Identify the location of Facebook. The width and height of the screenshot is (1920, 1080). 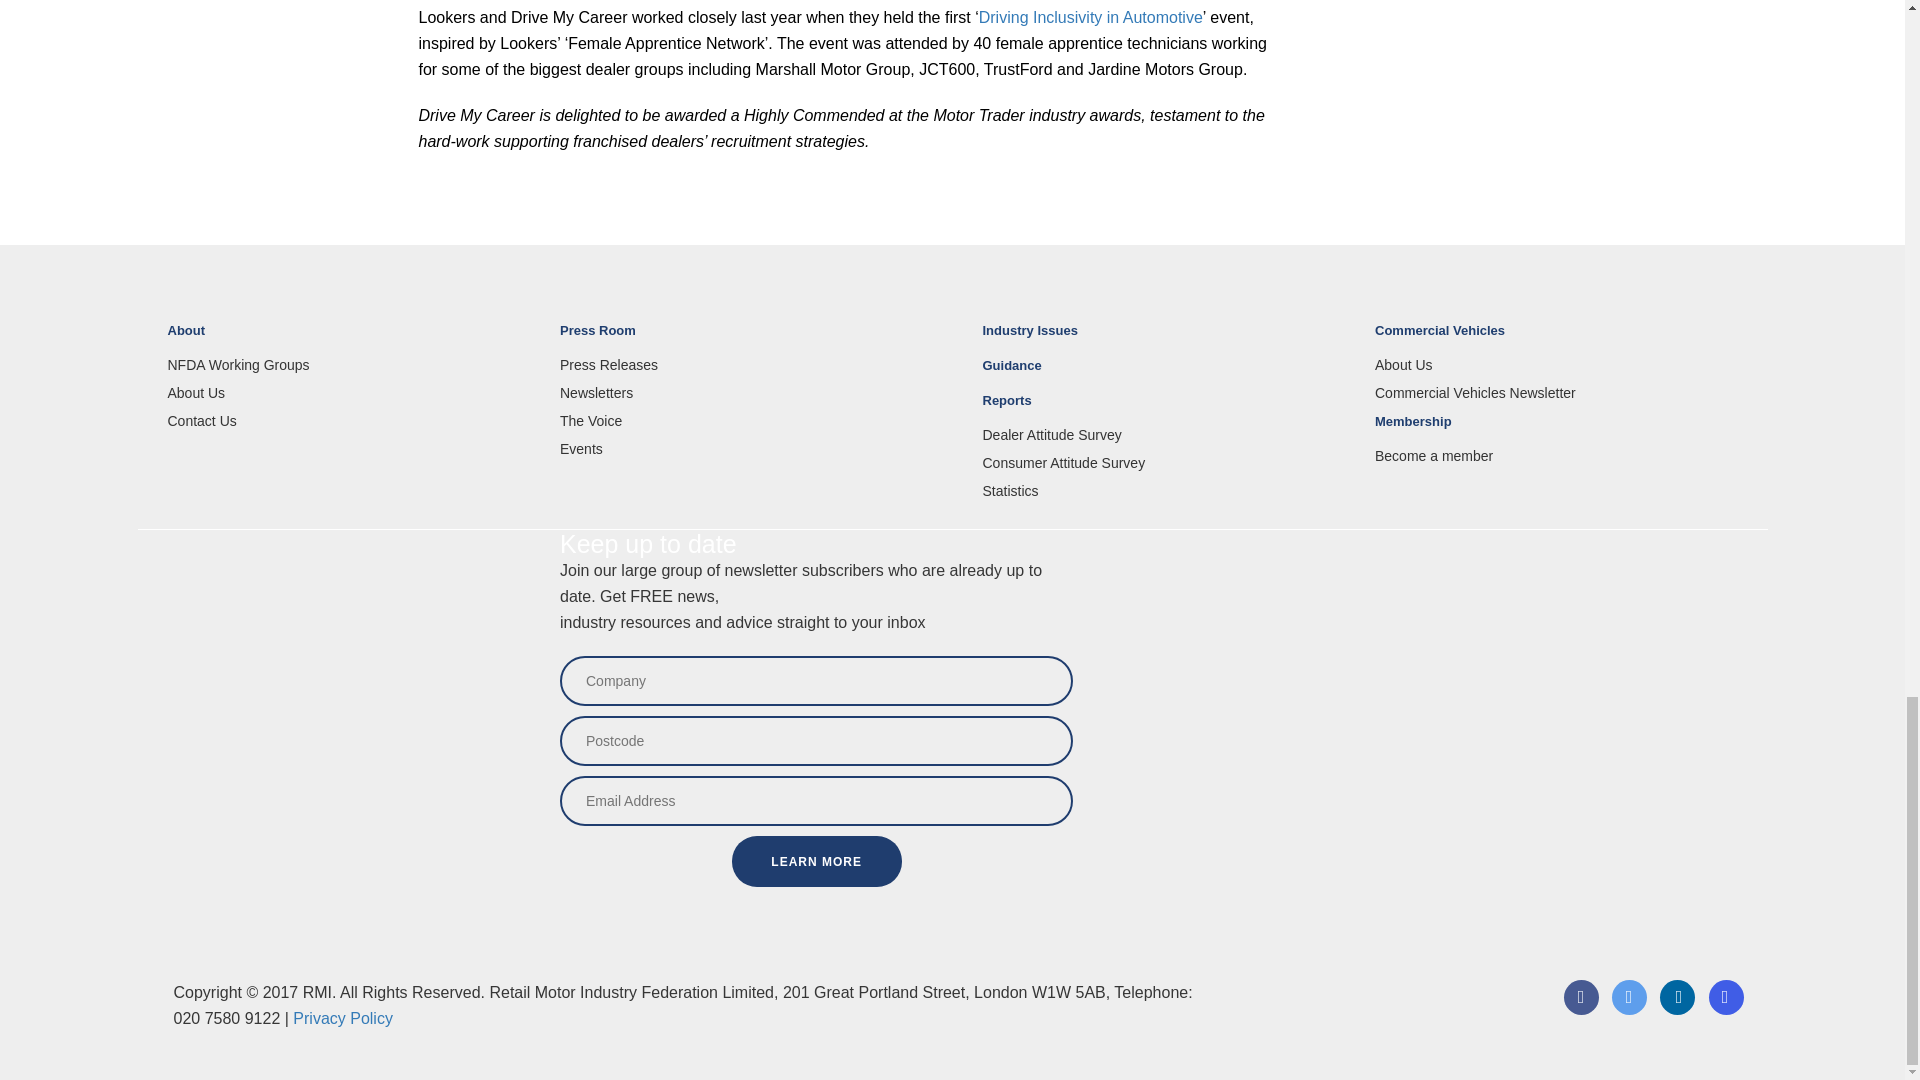
(1580, 1010).